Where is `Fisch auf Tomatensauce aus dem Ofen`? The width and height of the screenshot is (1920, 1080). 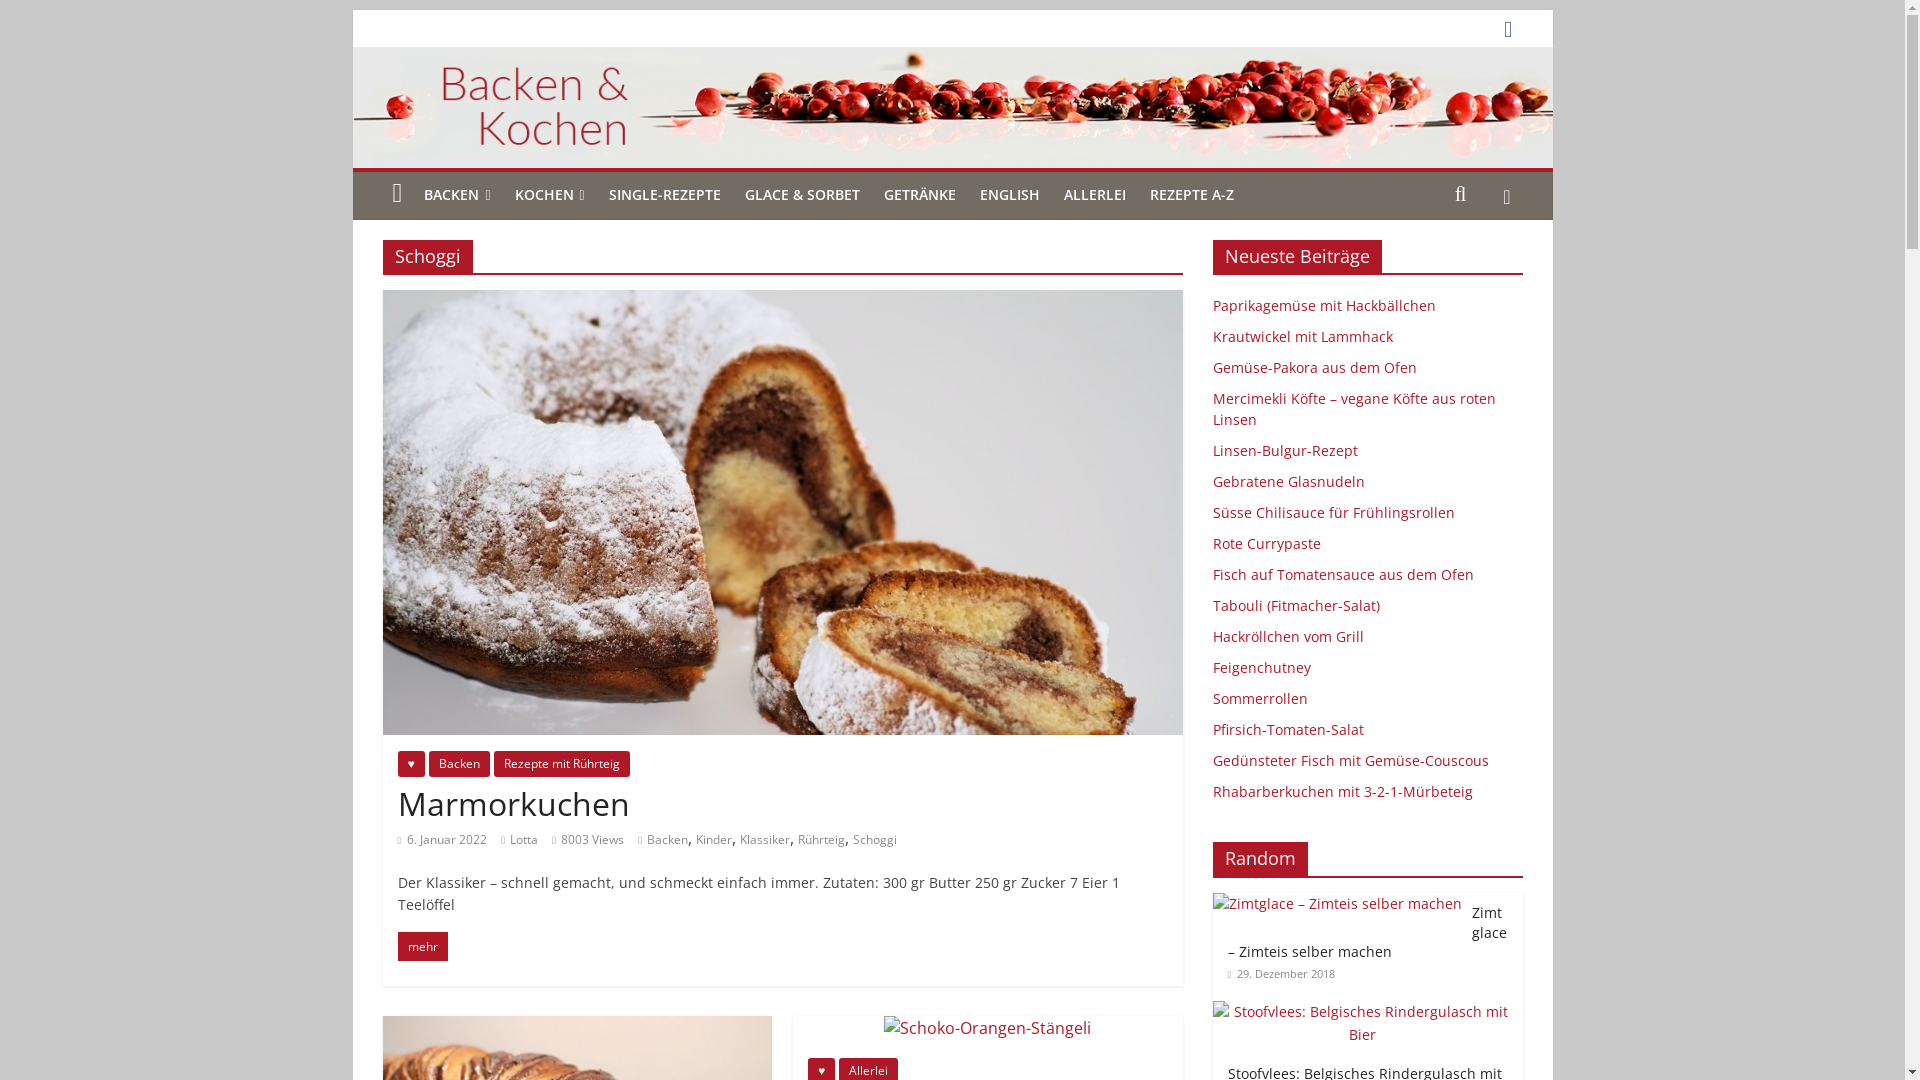
Fisch auf Tomatensauce aus dem Ofen is located at coordinates (1342, 574).